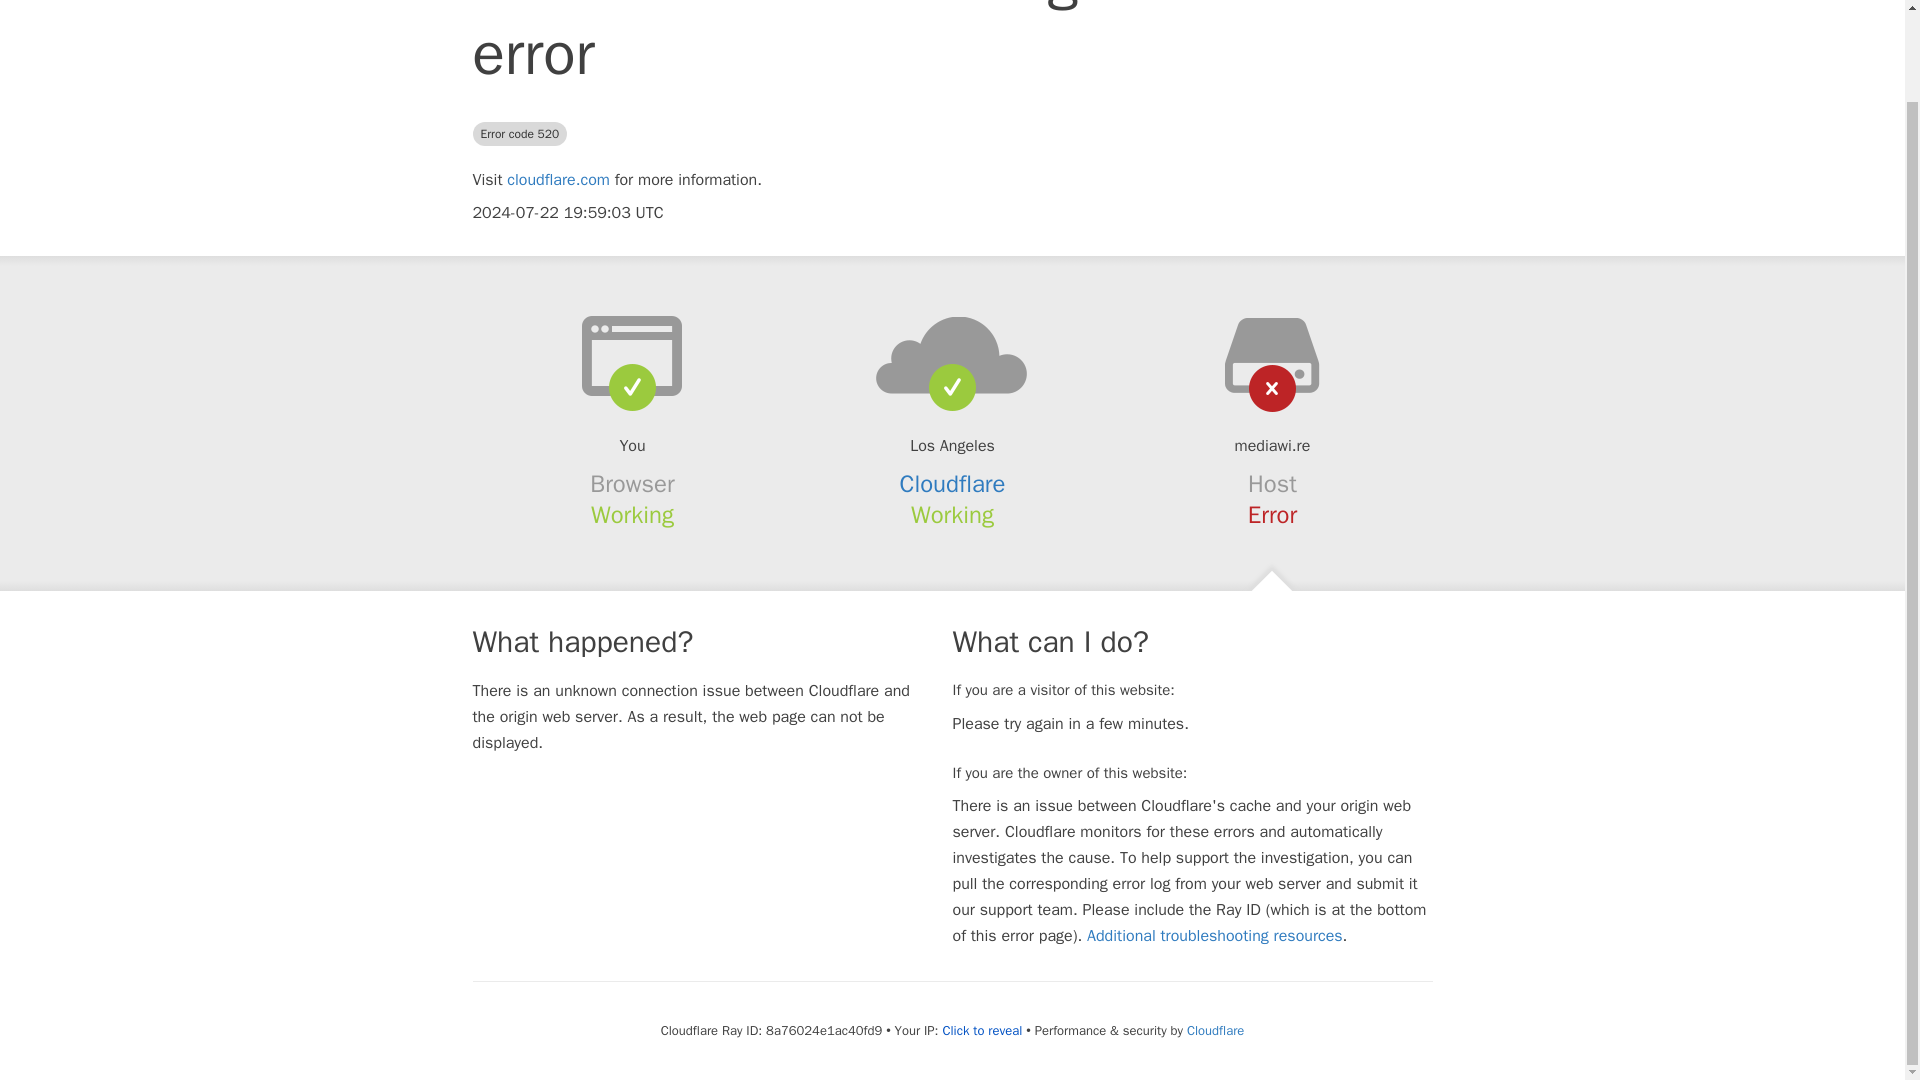 The image size is (1920, 1080). I want to click on cloudflare.com, so click(558, 180).